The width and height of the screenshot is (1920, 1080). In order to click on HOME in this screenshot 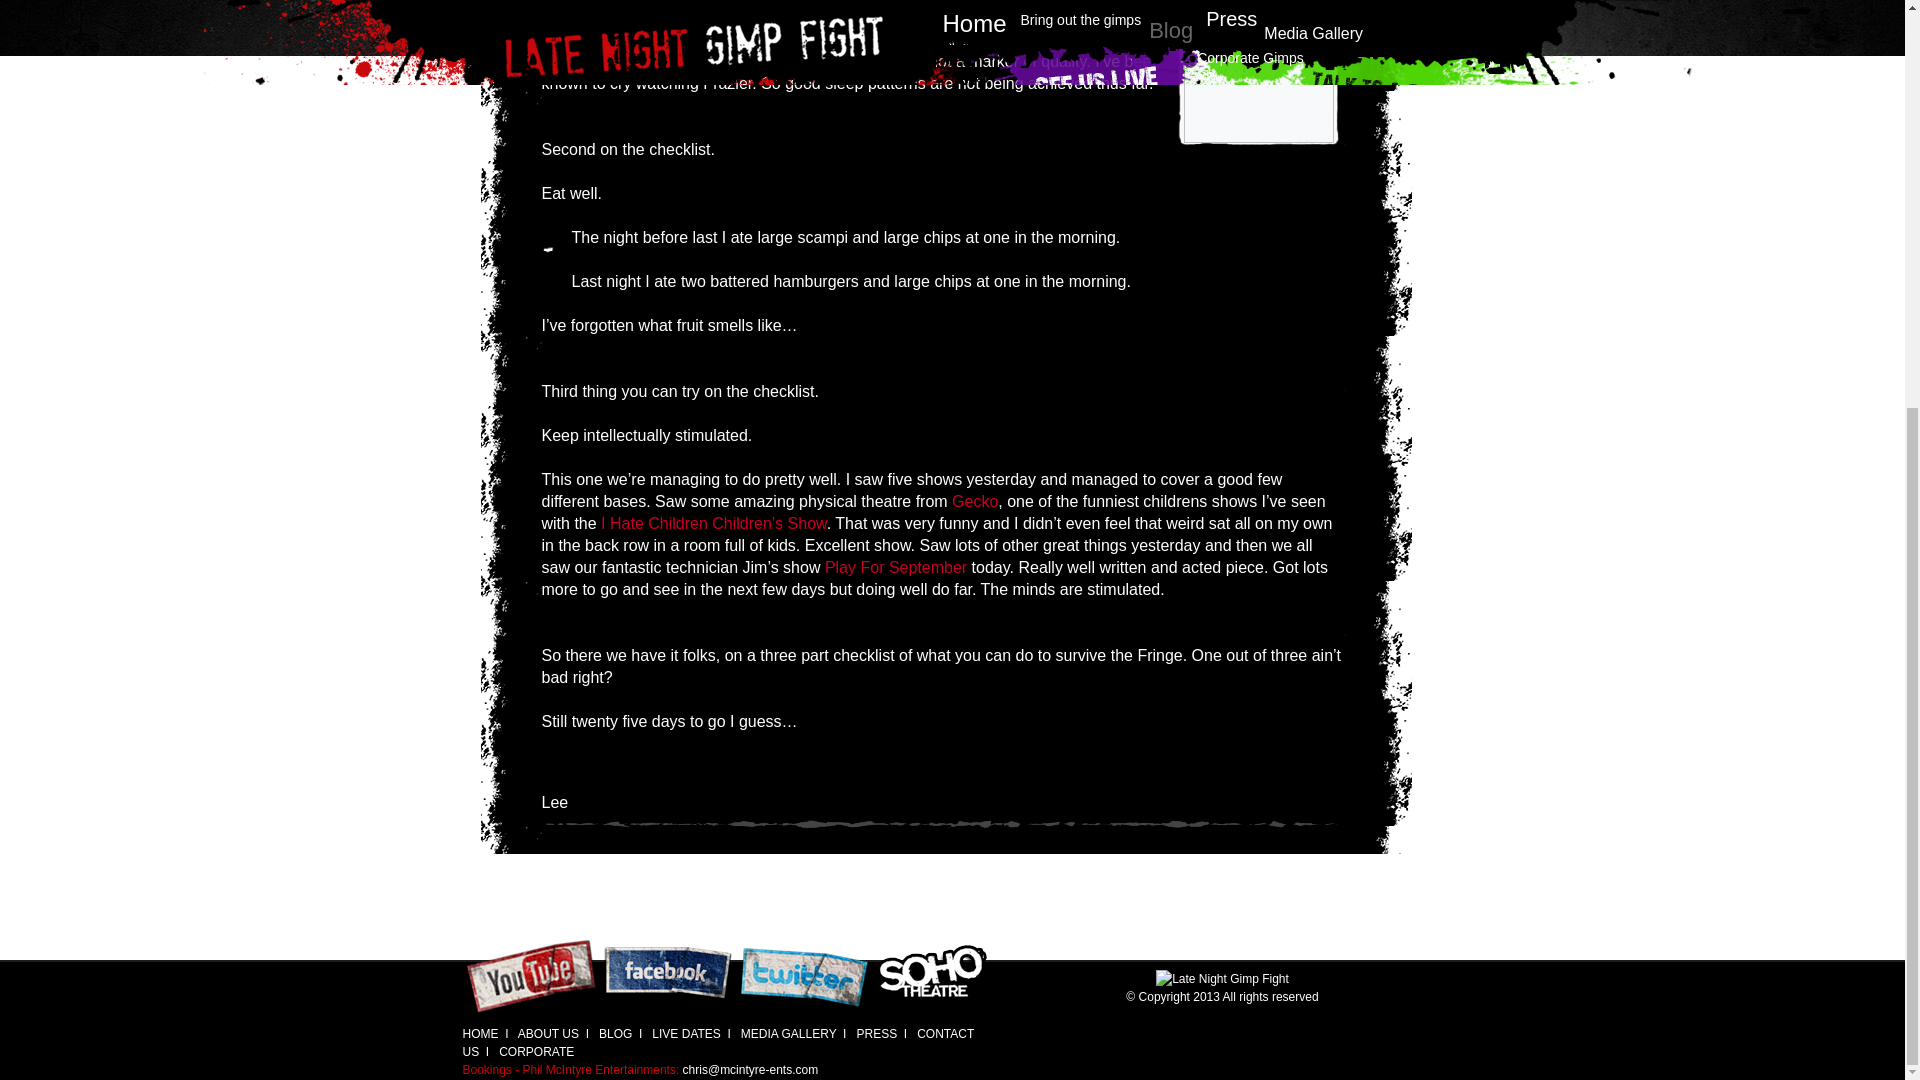, I will do `click(480, 1034)`.